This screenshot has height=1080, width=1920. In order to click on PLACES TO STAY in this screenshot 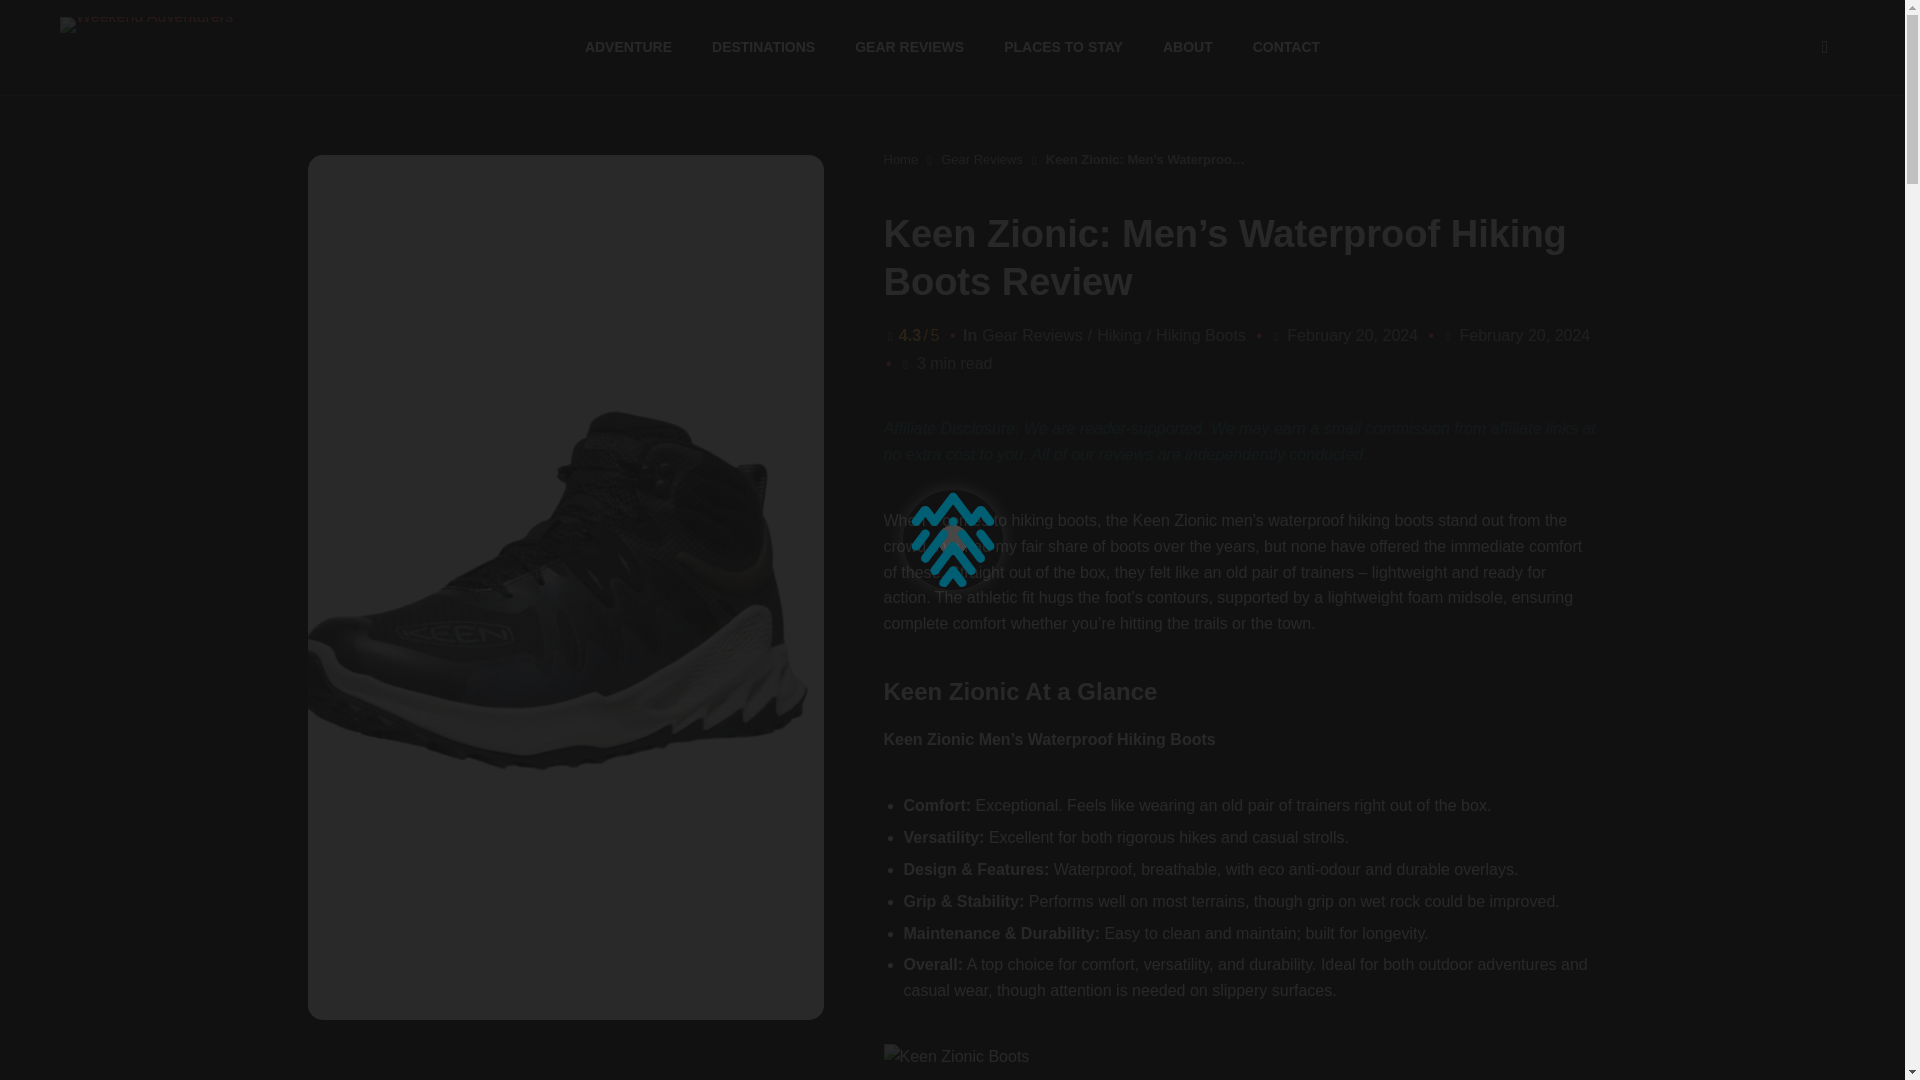, I will do `click(1064, 48)`.